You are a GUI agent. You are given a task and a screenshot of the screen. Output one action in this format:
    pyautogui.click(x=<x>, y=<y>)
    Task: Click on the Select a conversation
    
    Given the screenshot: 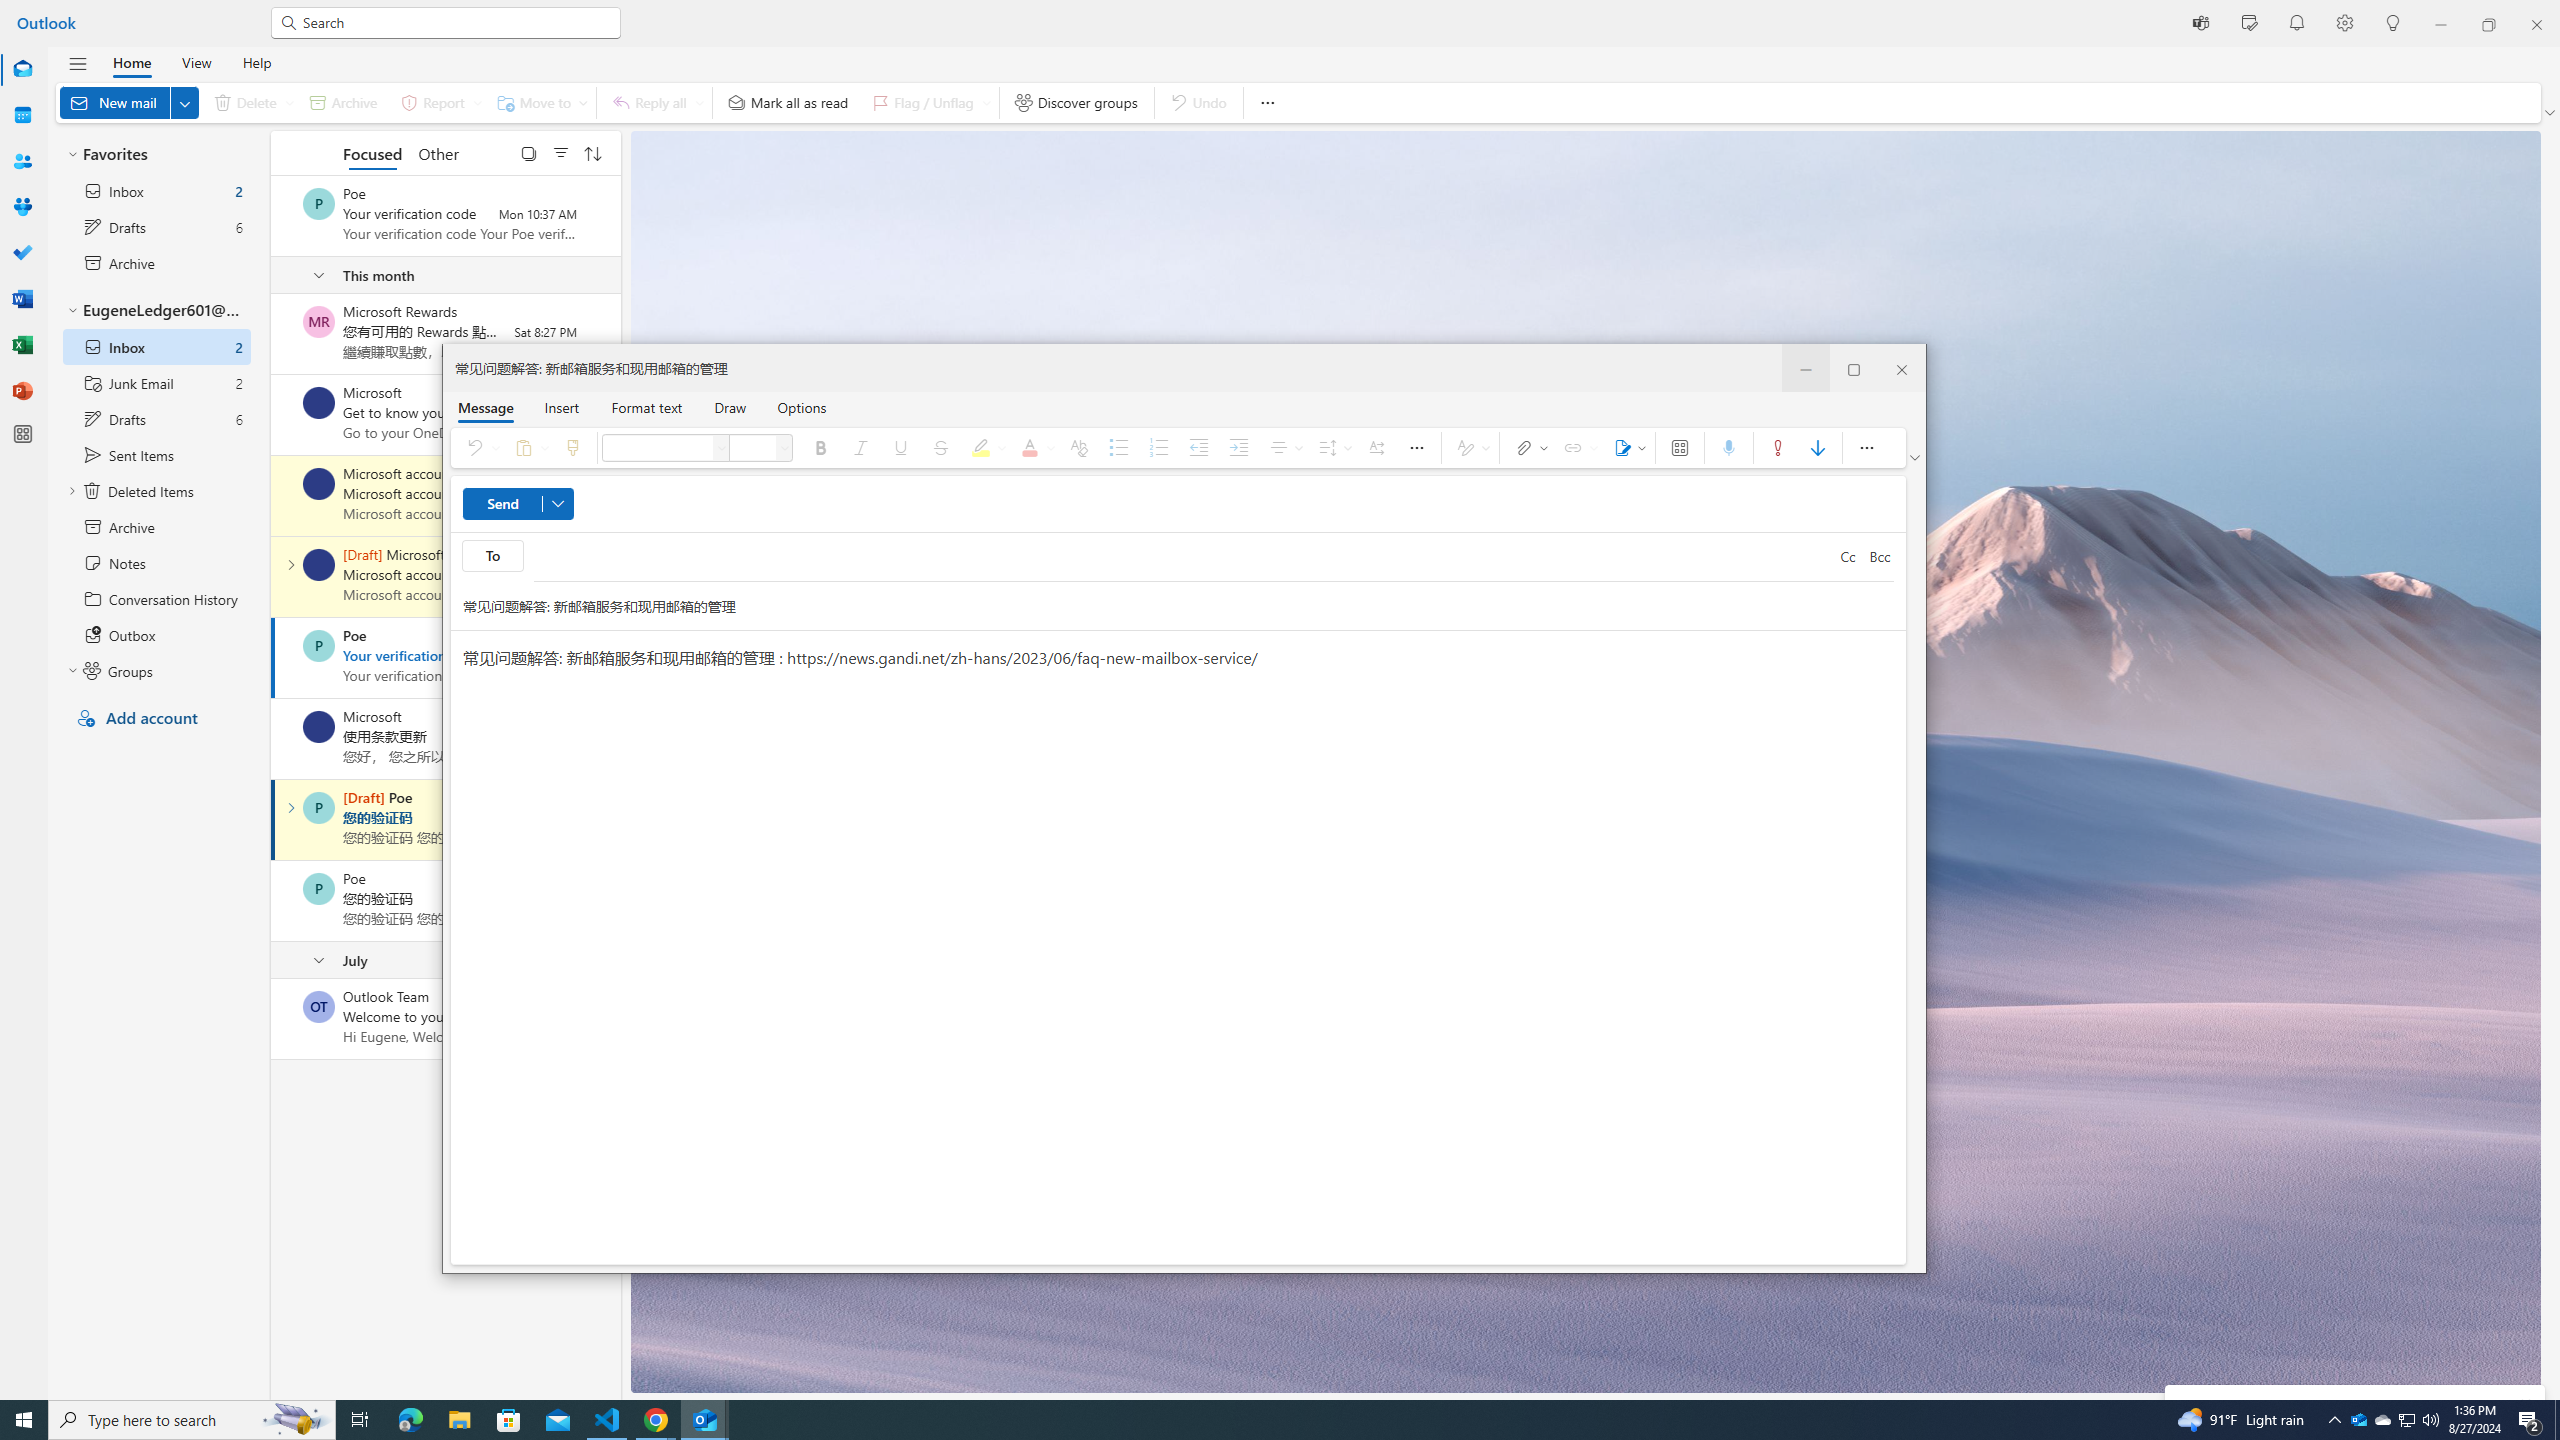 What is the action you would take?
    pyautogui.click(x=318, y=1006)
    